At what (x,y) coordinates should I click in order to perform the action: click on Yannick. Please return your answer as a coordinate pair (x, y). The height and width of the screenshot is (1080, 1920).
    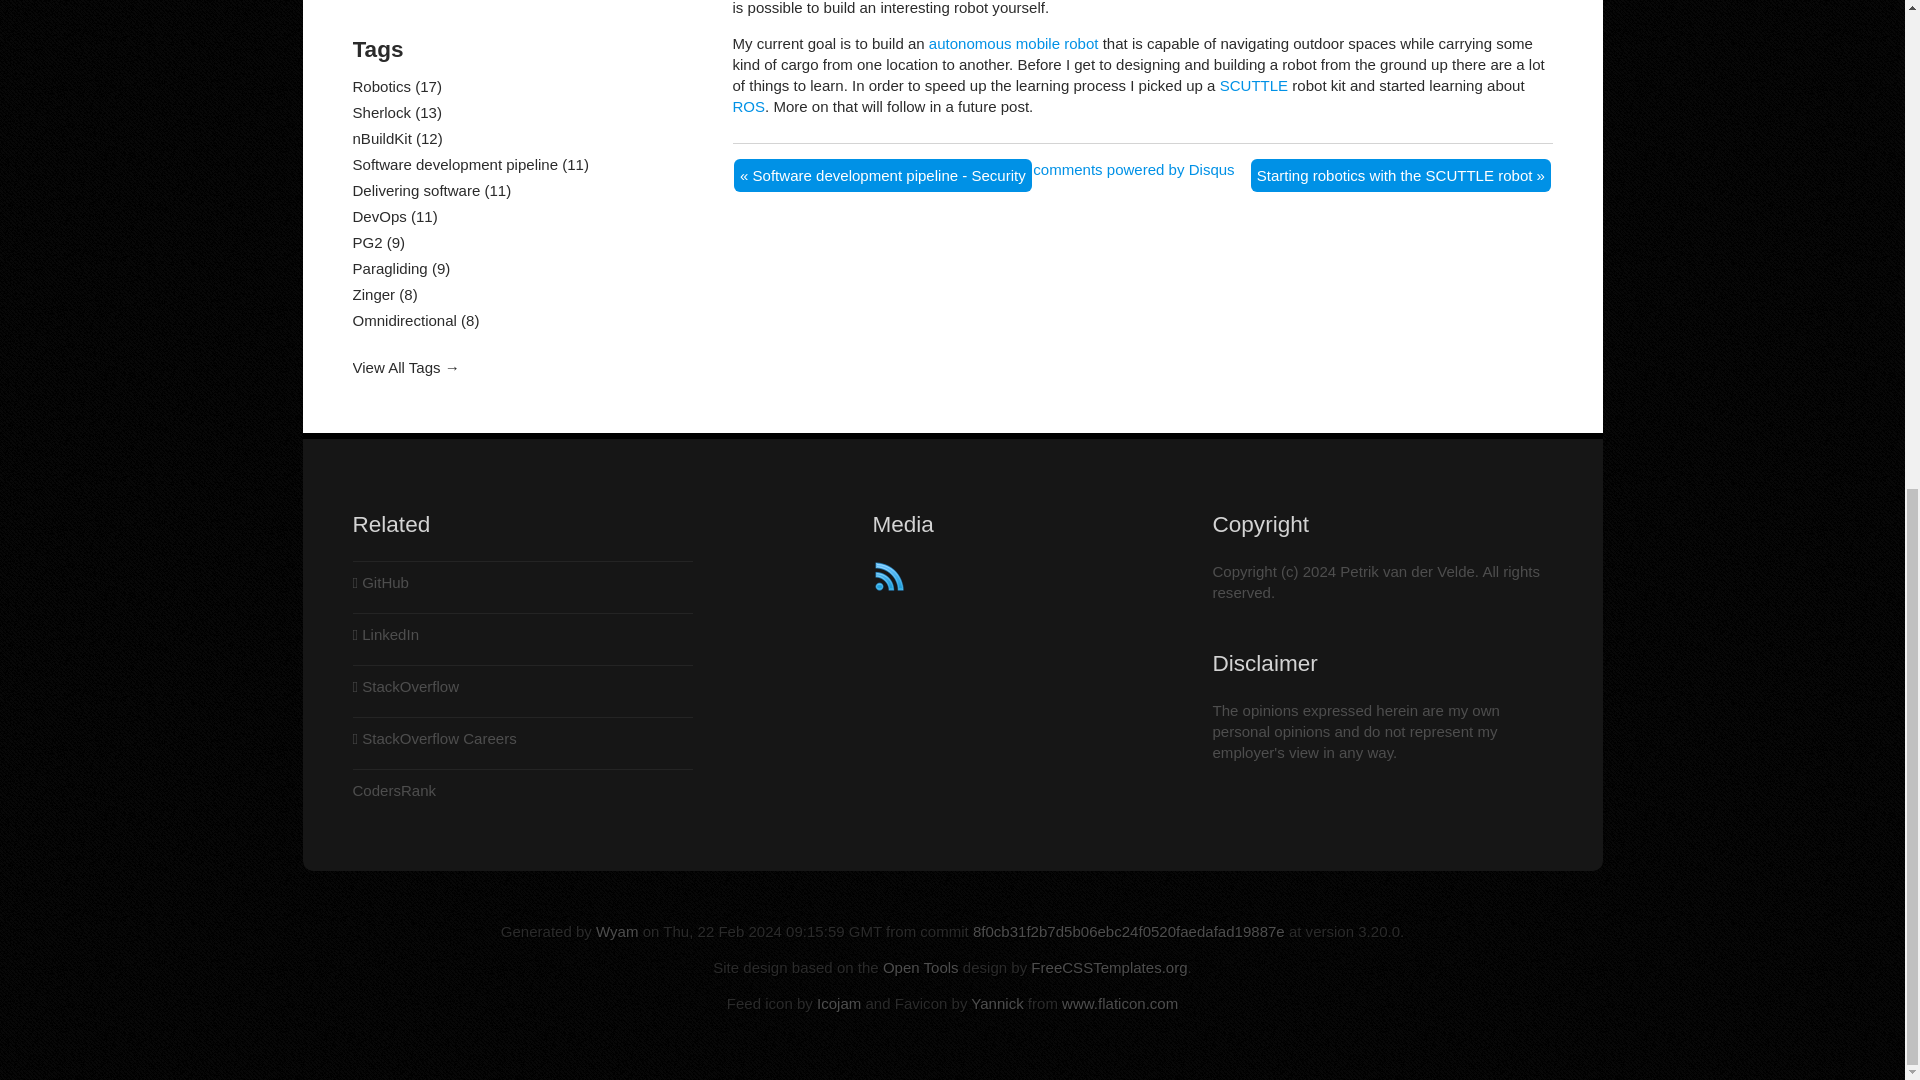
    Looking at the image, I should click on (997, 1002).